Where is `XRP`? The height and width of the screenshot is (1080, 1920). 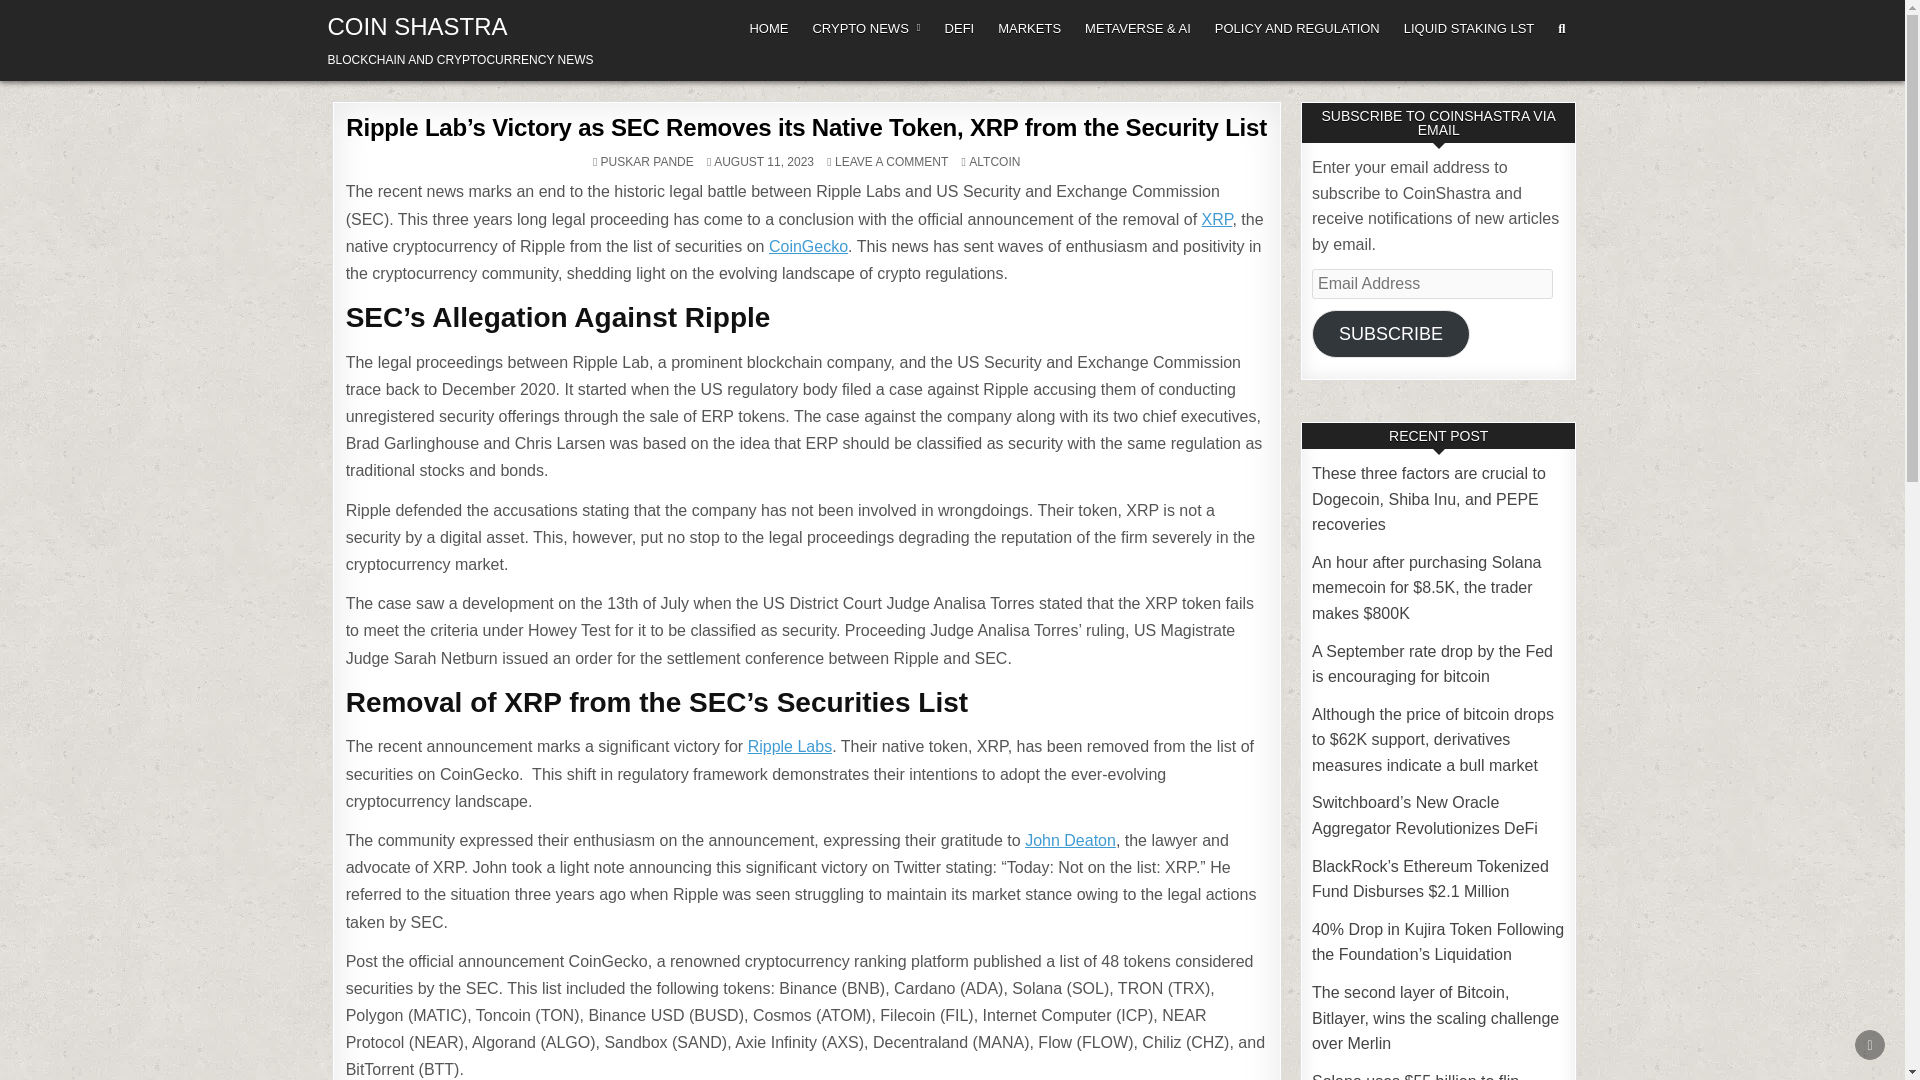 XRP is located at coordinates (1216, 218).